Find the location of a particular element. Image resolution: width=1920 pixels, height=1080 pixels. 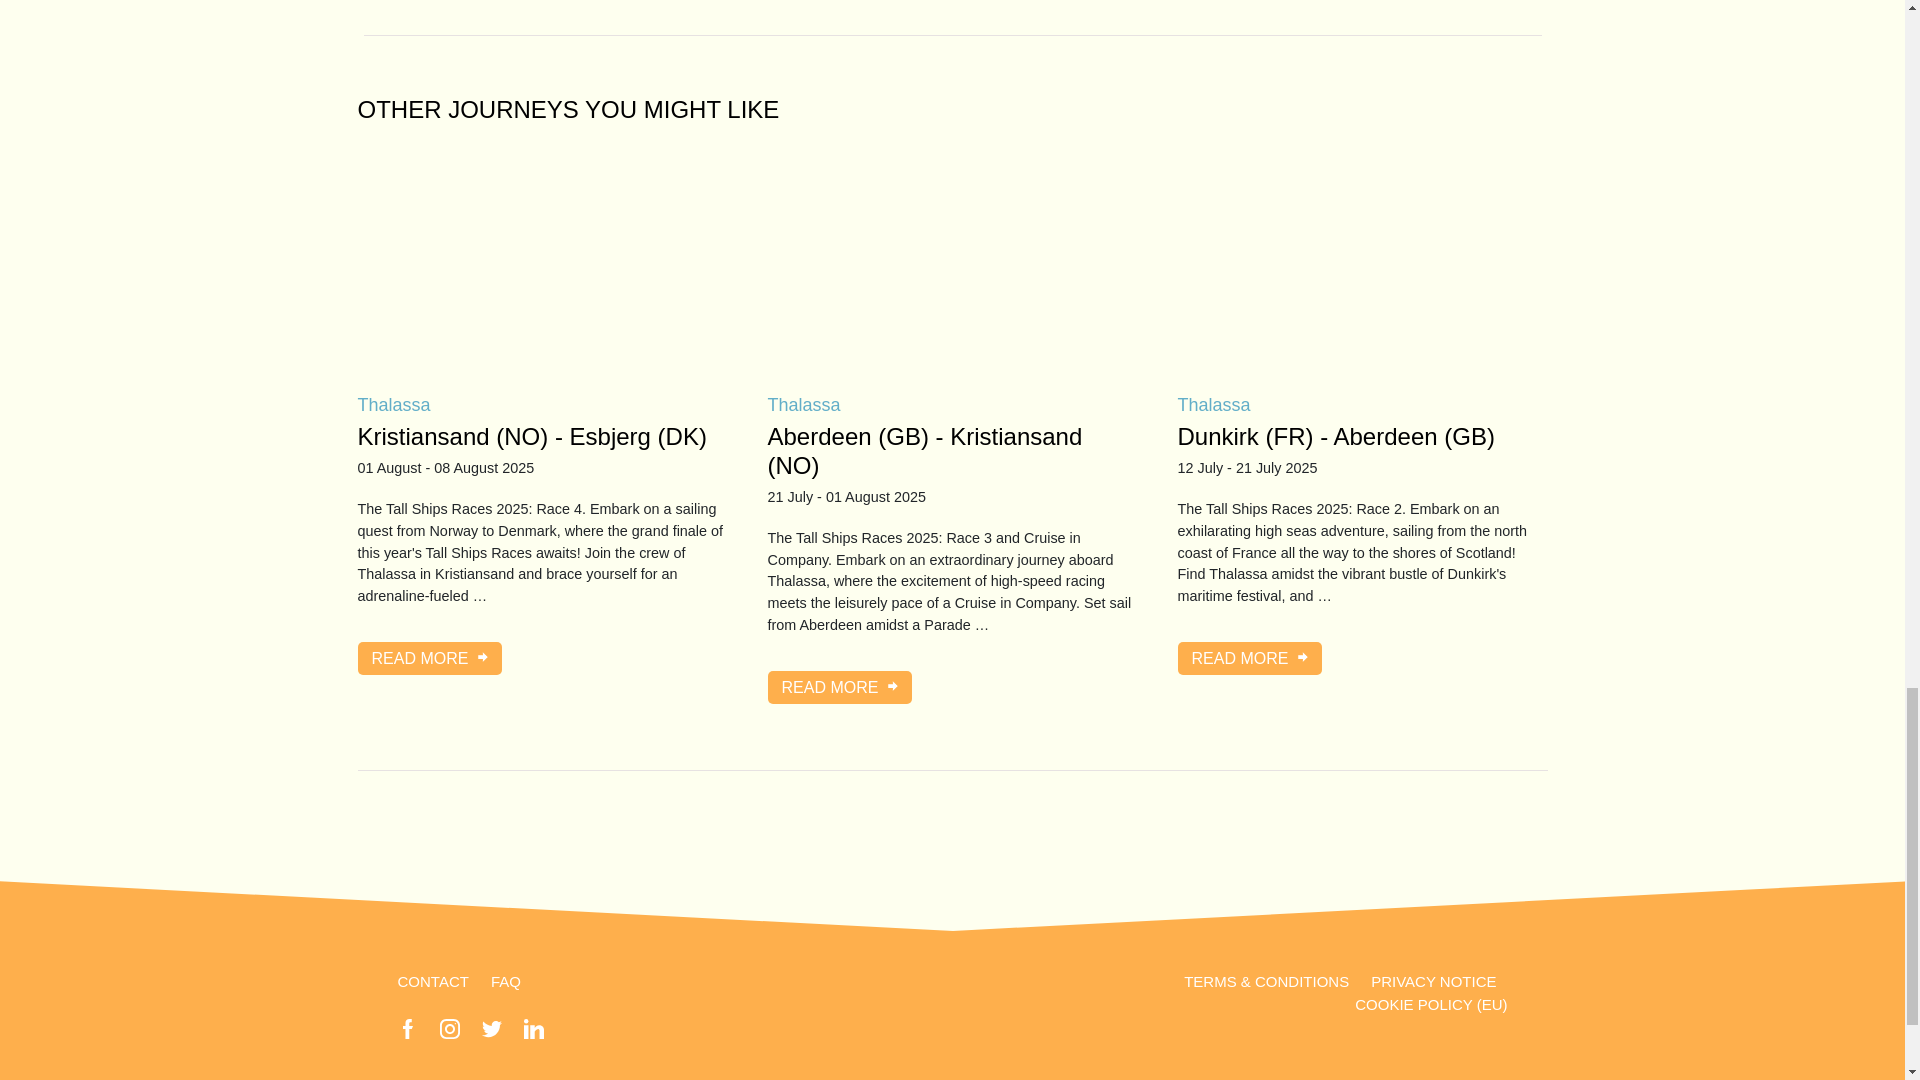

Facebook is located at coordinates (408, 1028).